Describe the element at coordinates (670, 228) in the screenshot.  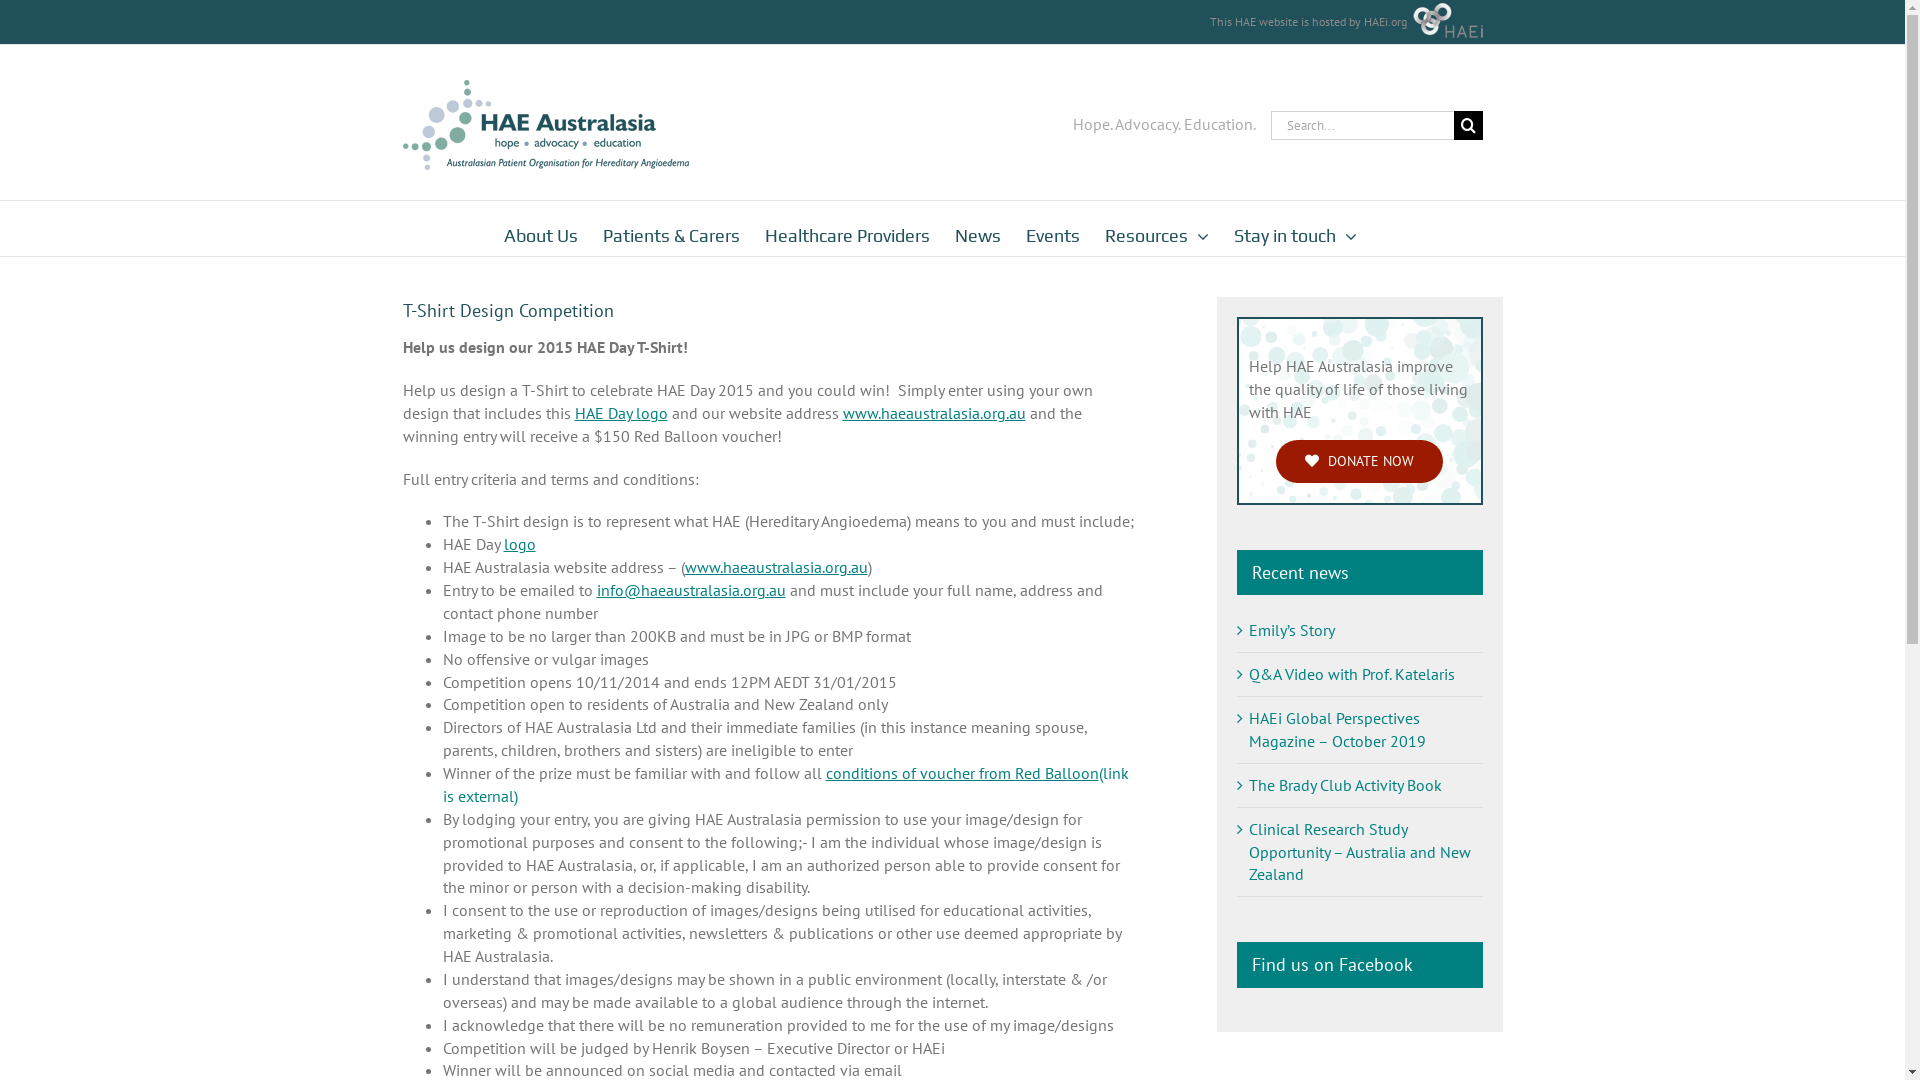
I see `Patients & Carers` at that location.